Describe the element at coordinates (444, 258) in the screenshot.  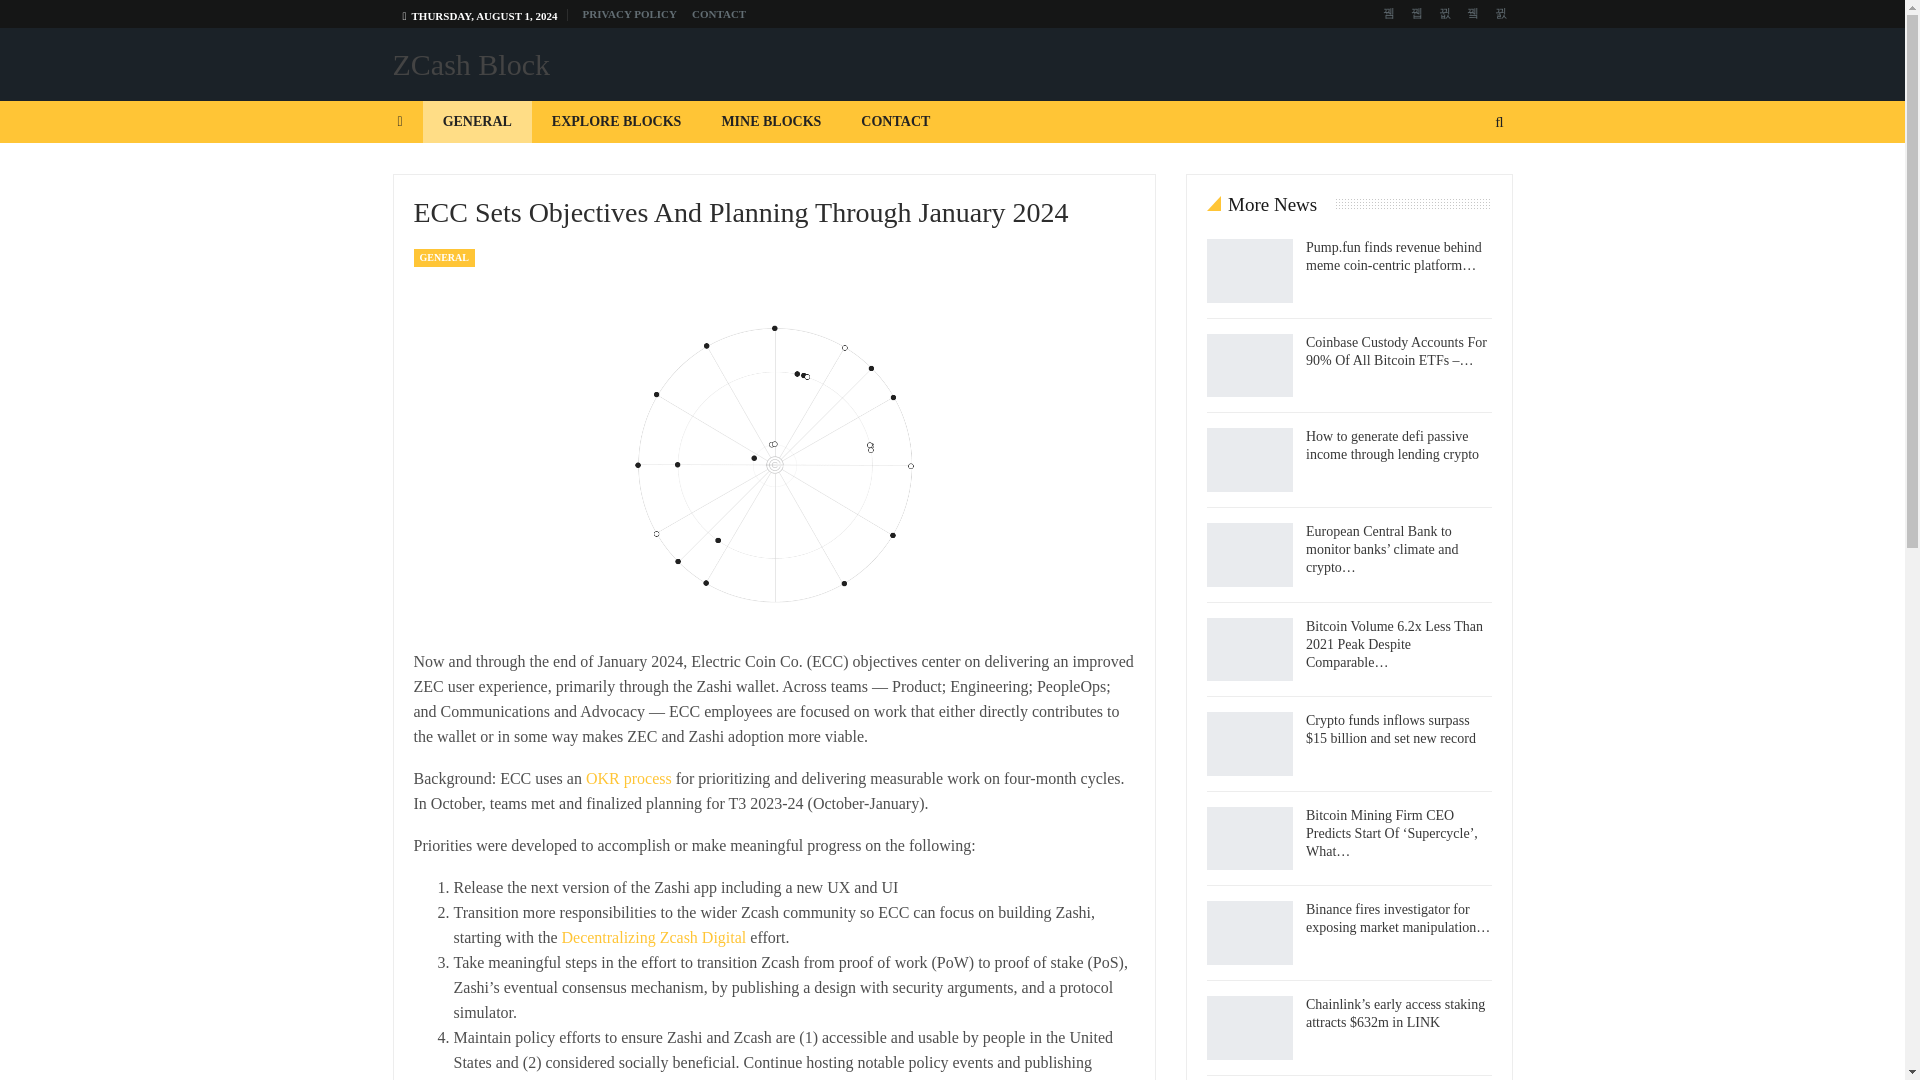
I see `GENERAL` at that location.